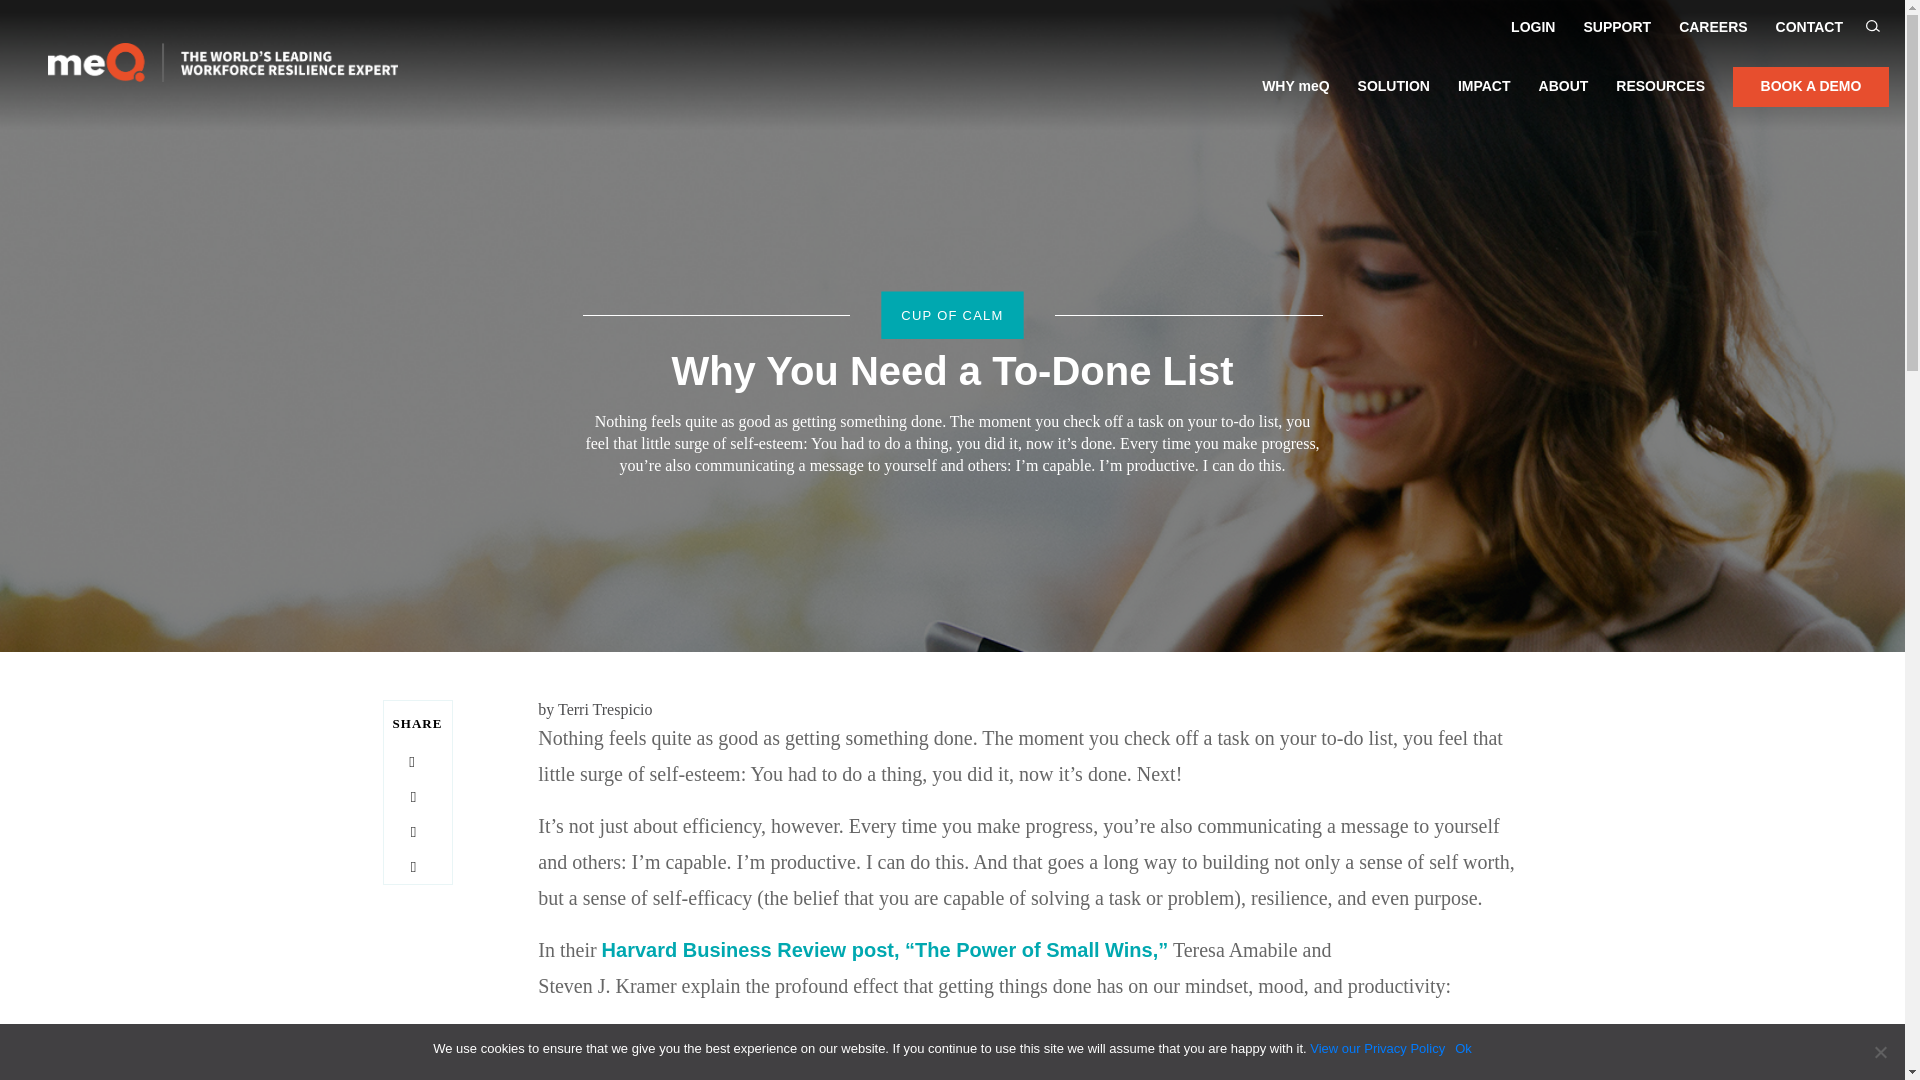  Describe the element at coordinates (412, 796) in the screenshot. I see `Share on Twitter` at that location.